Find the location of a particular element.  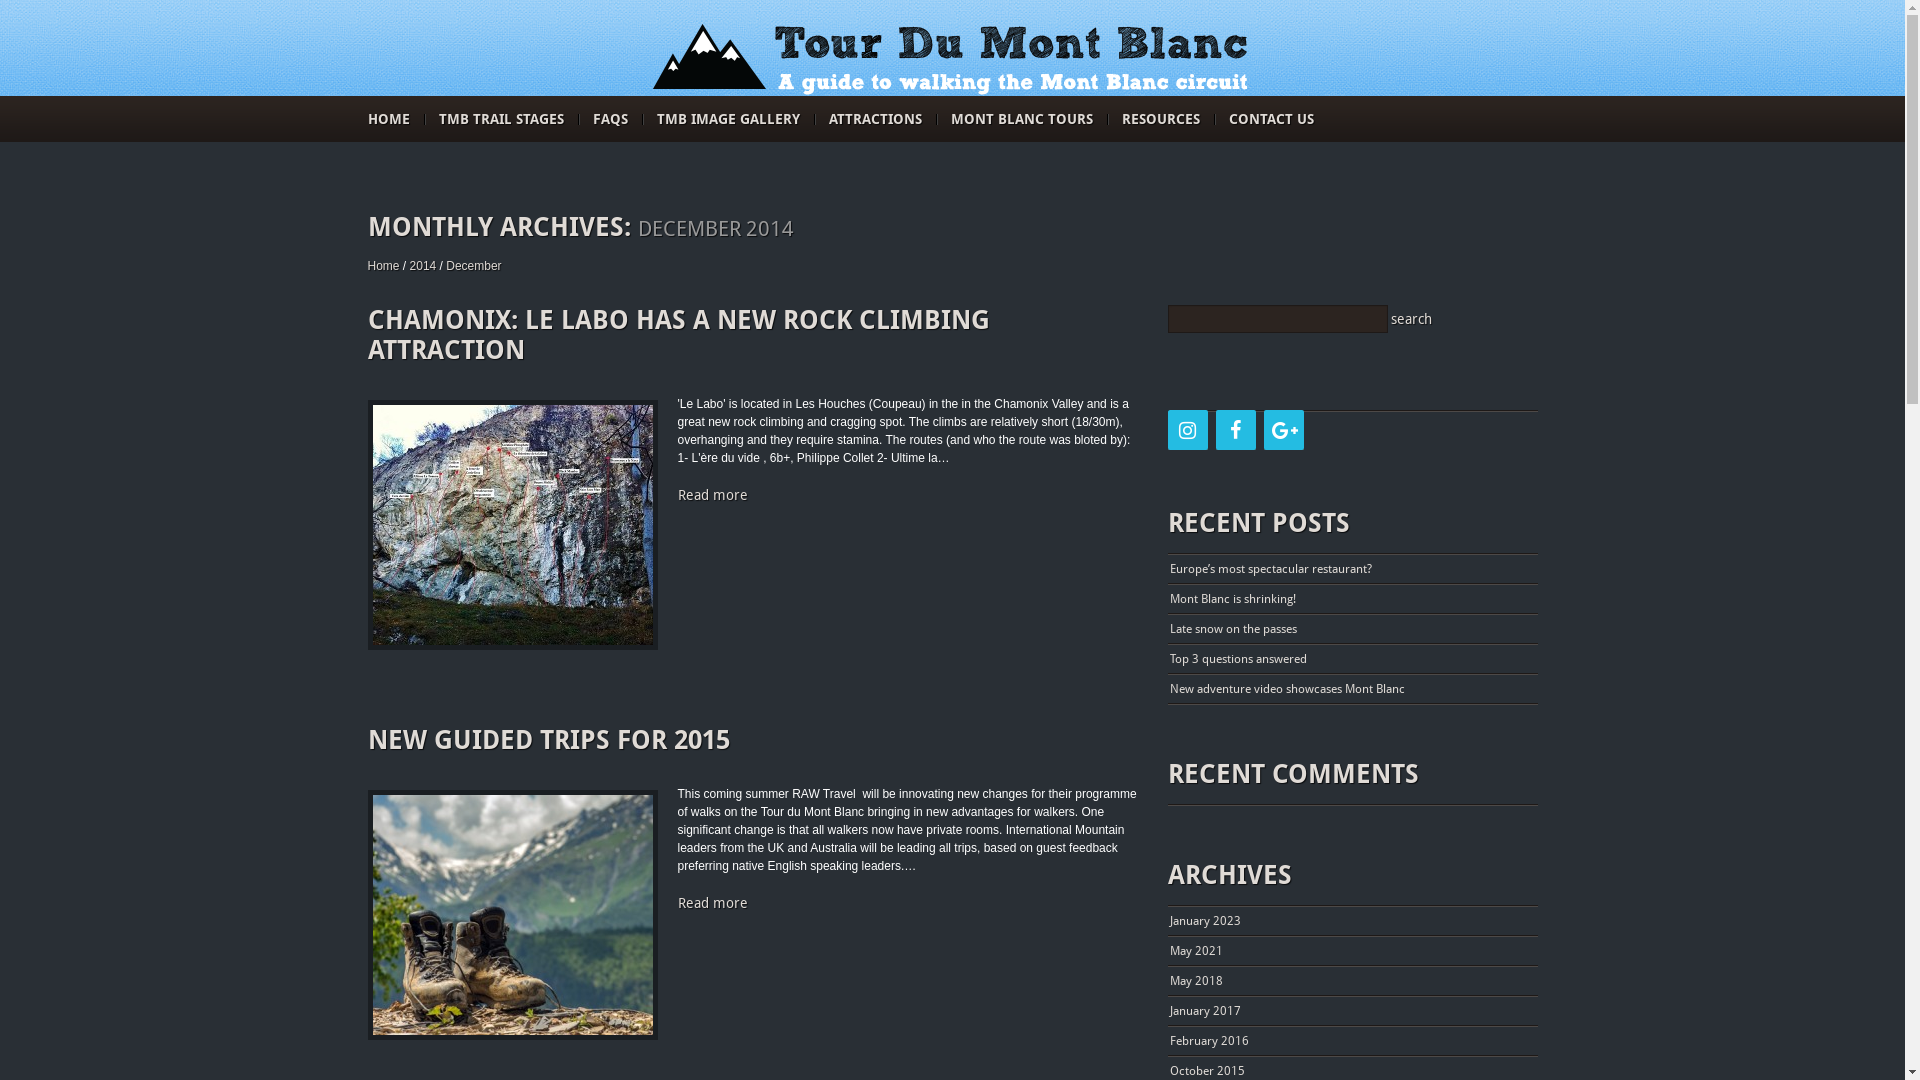

HOME is located at coordinates (389, 119).